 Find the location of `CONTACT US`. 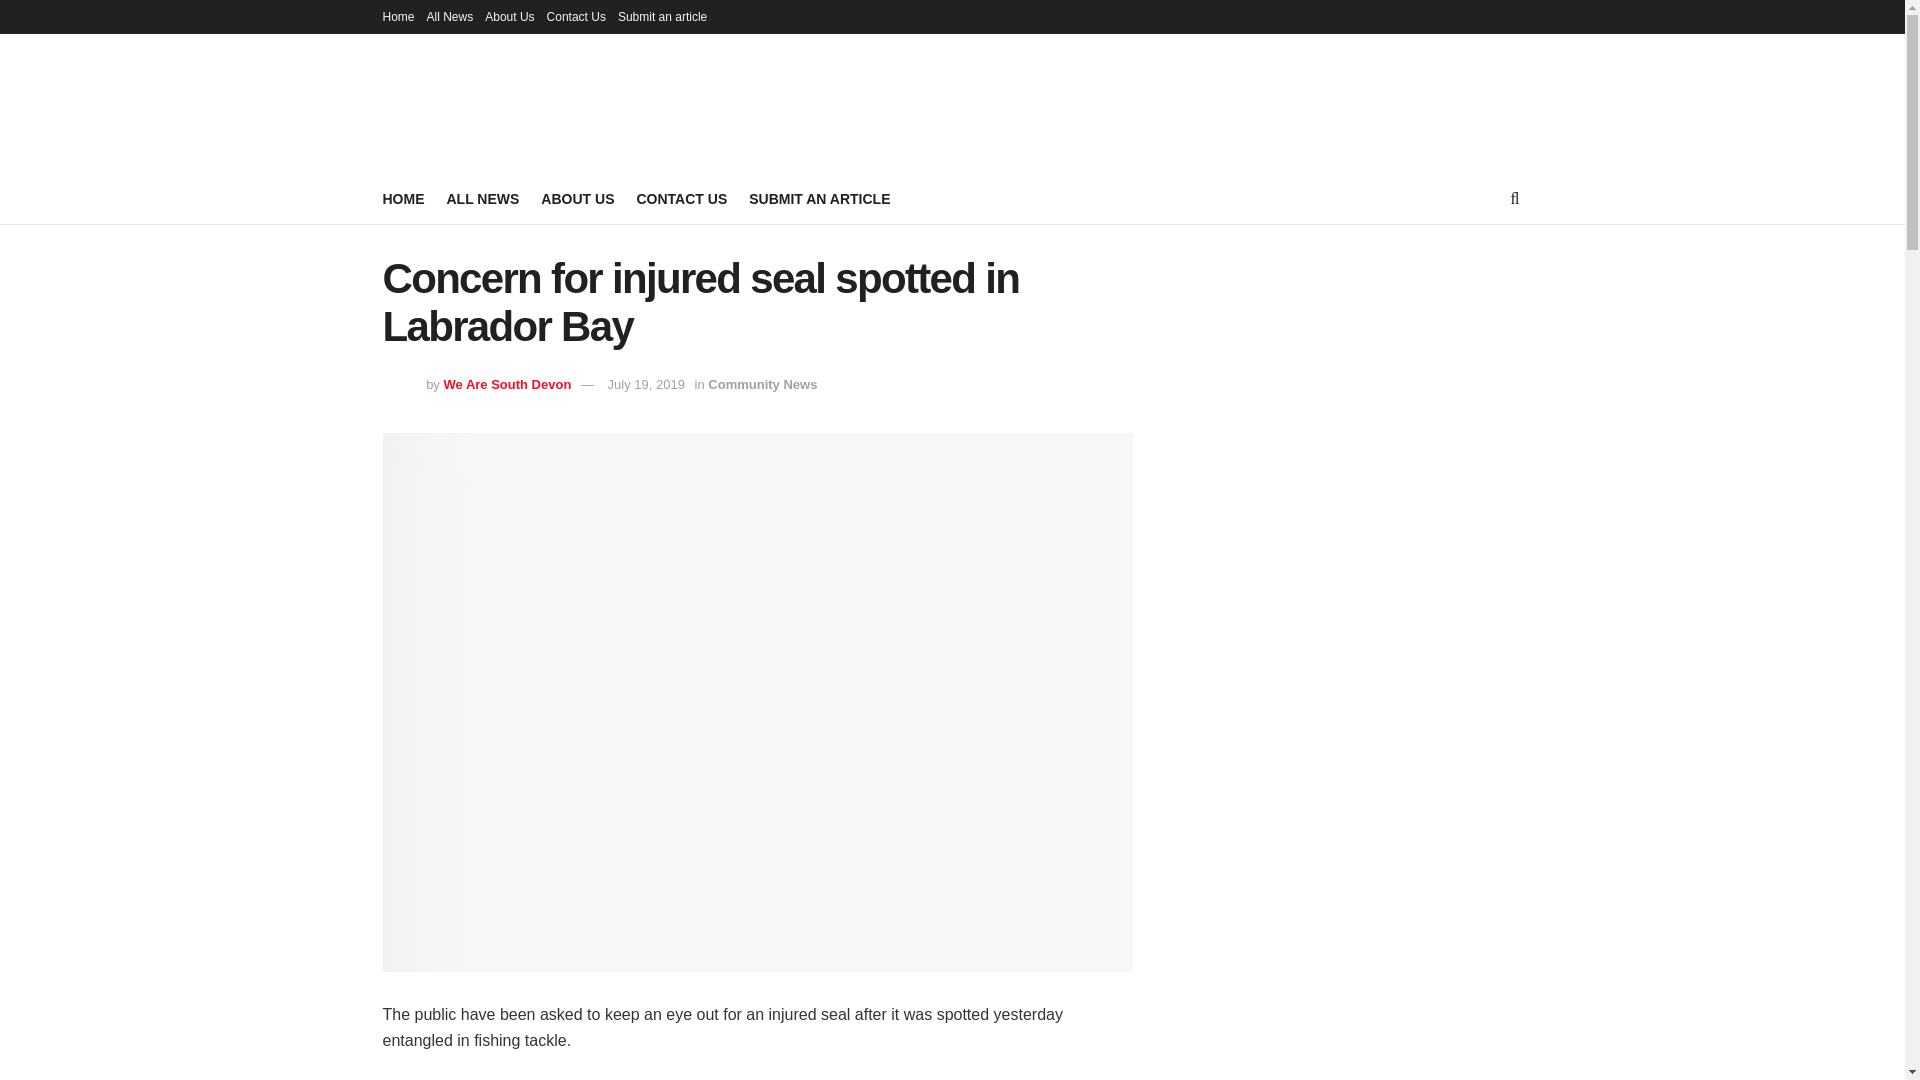

CONTACT US is located at coordinates (681, 198).